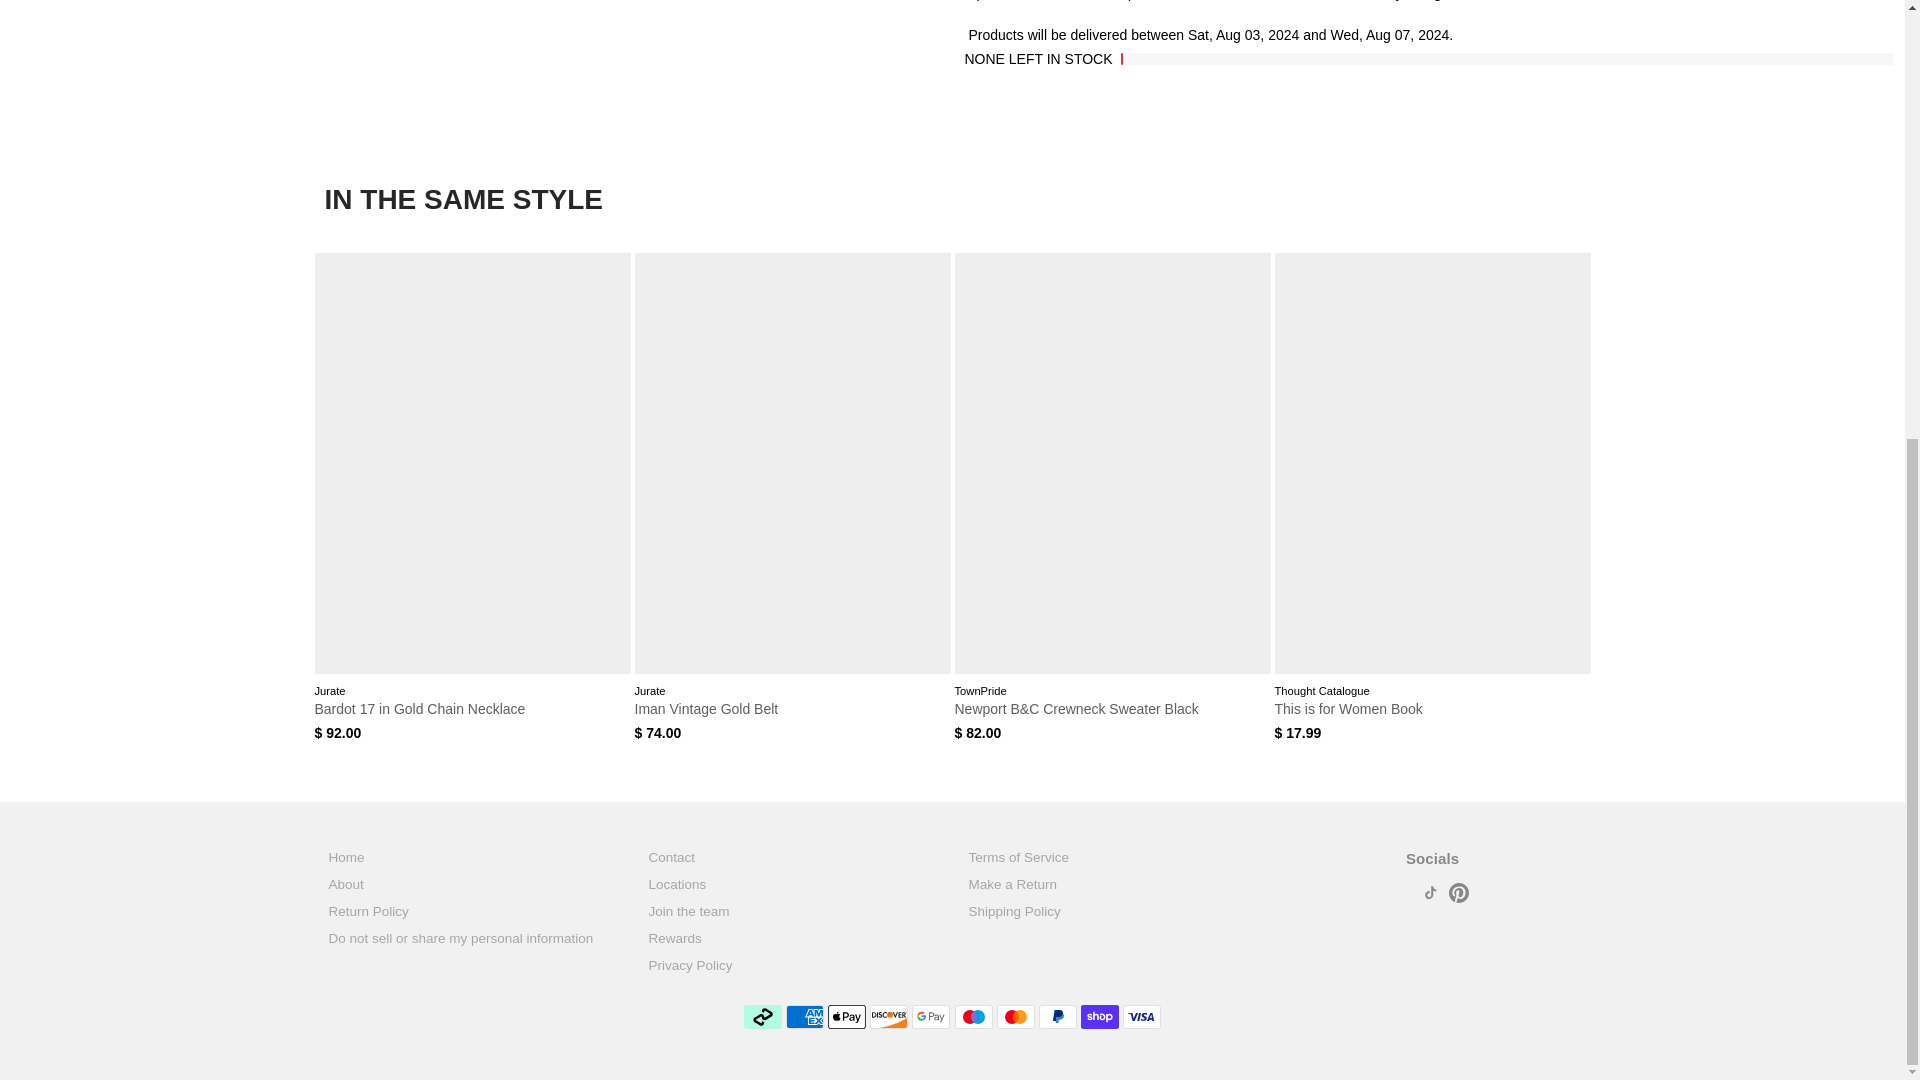 The width and height of the screenshot is (1920, 1080). I want to click on Maestro, so click(973, 1017).